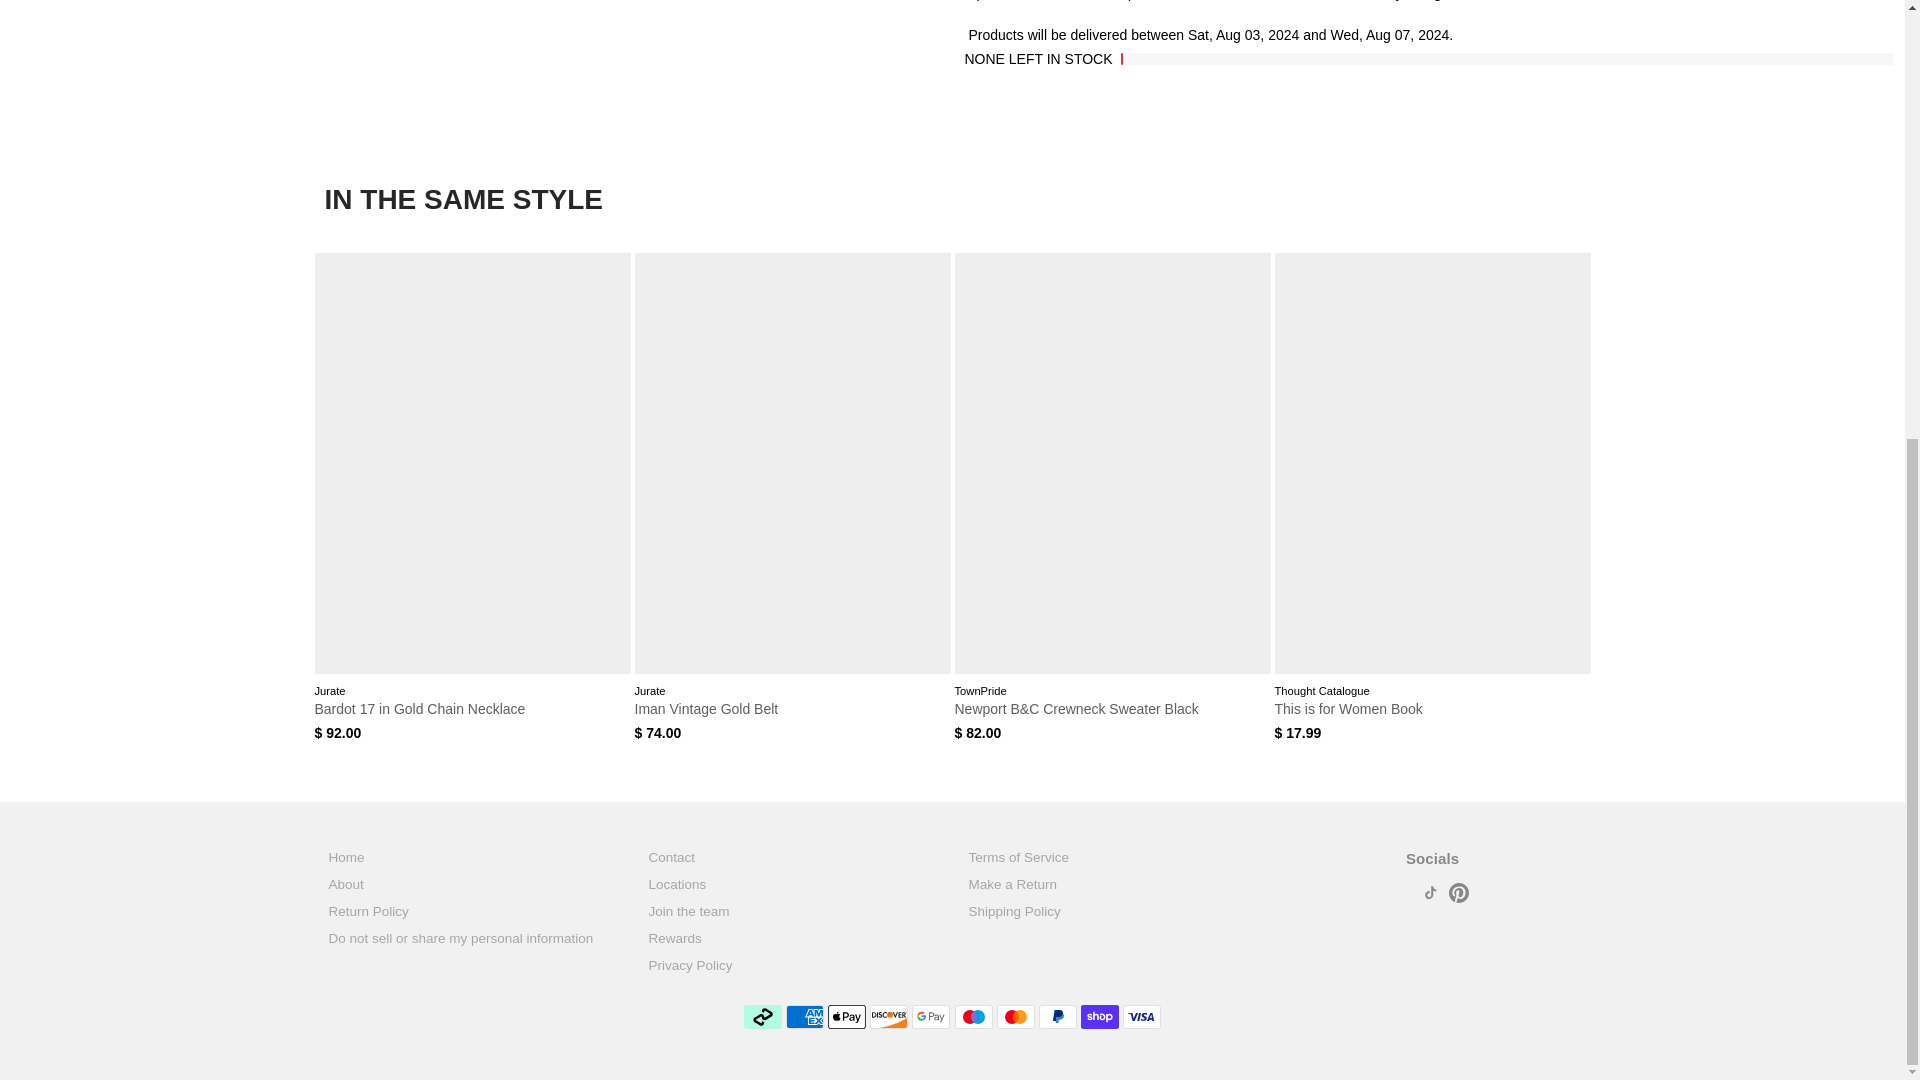 The width and height of the screenshot is (1920, 1080). I want to click on Maestro, so click(973, 1017).